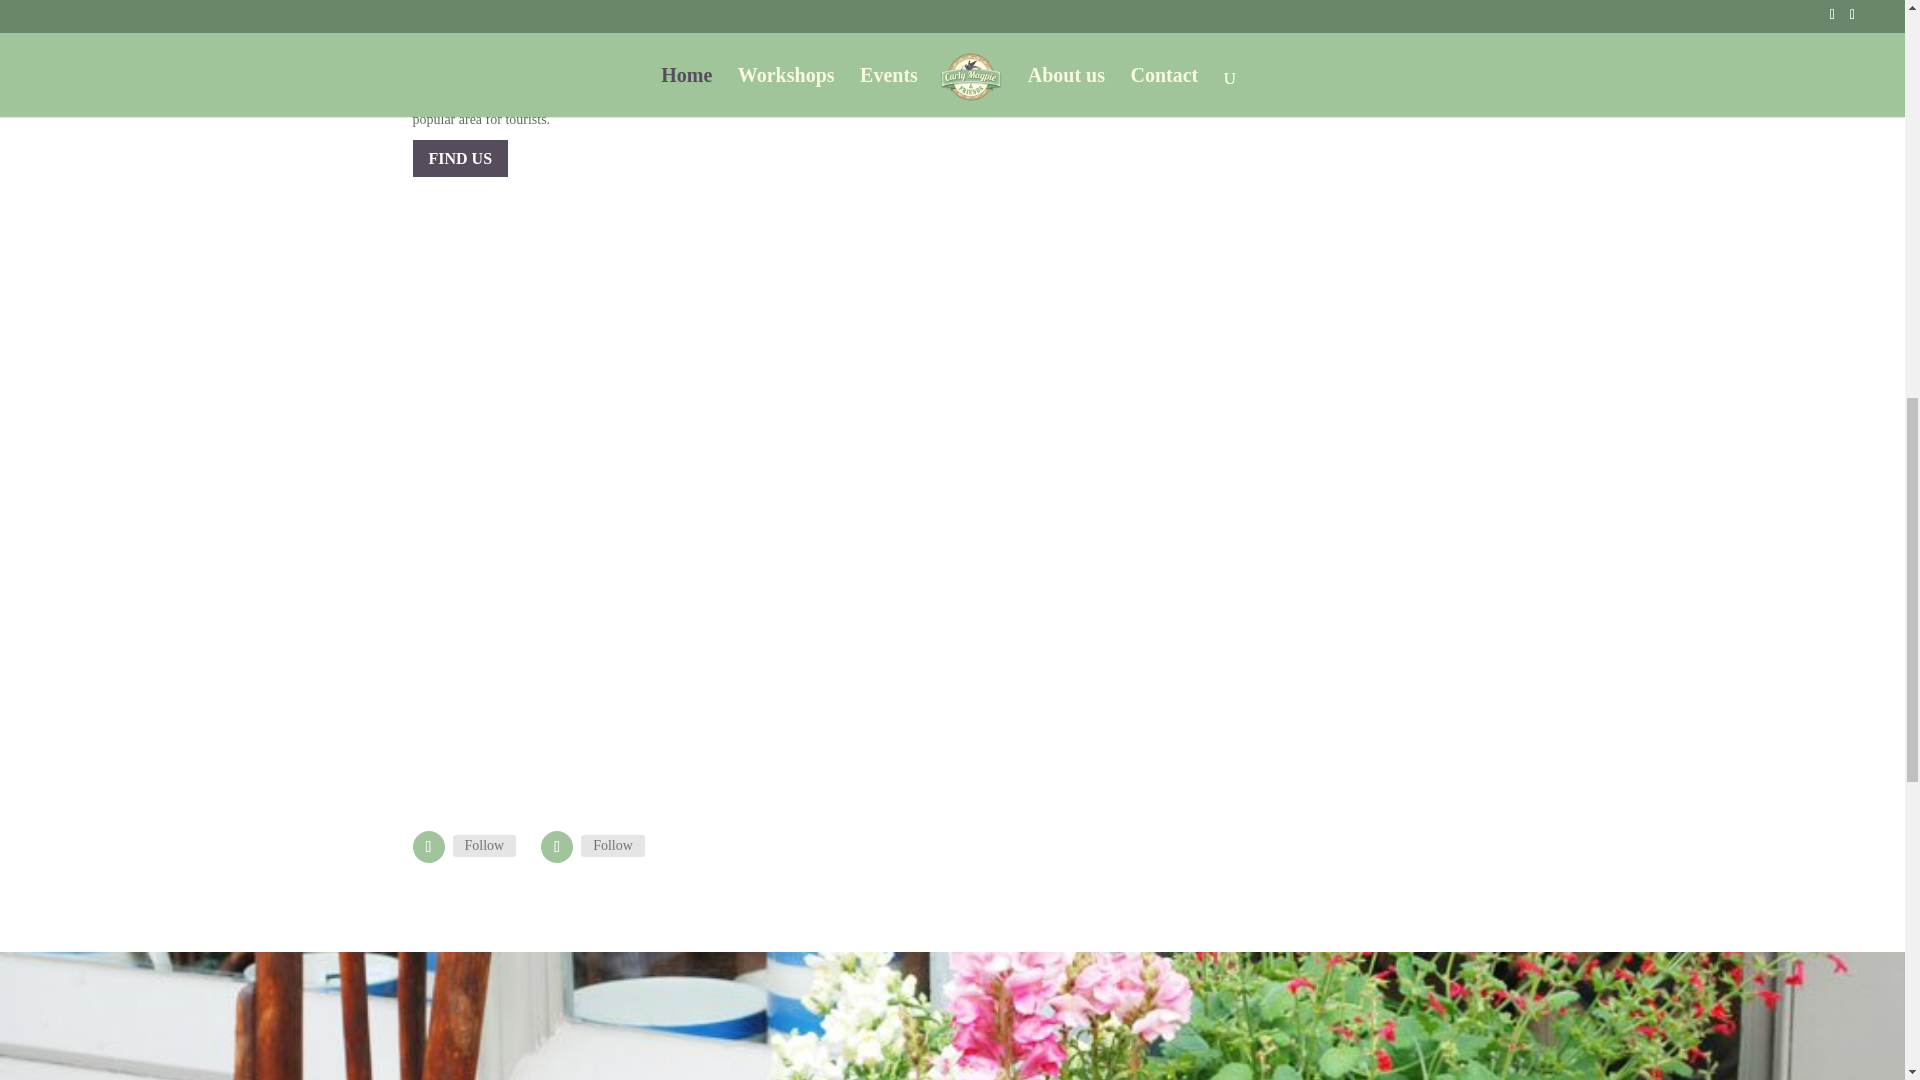  I want to click on Follow on Instagram, so click(556, 846).